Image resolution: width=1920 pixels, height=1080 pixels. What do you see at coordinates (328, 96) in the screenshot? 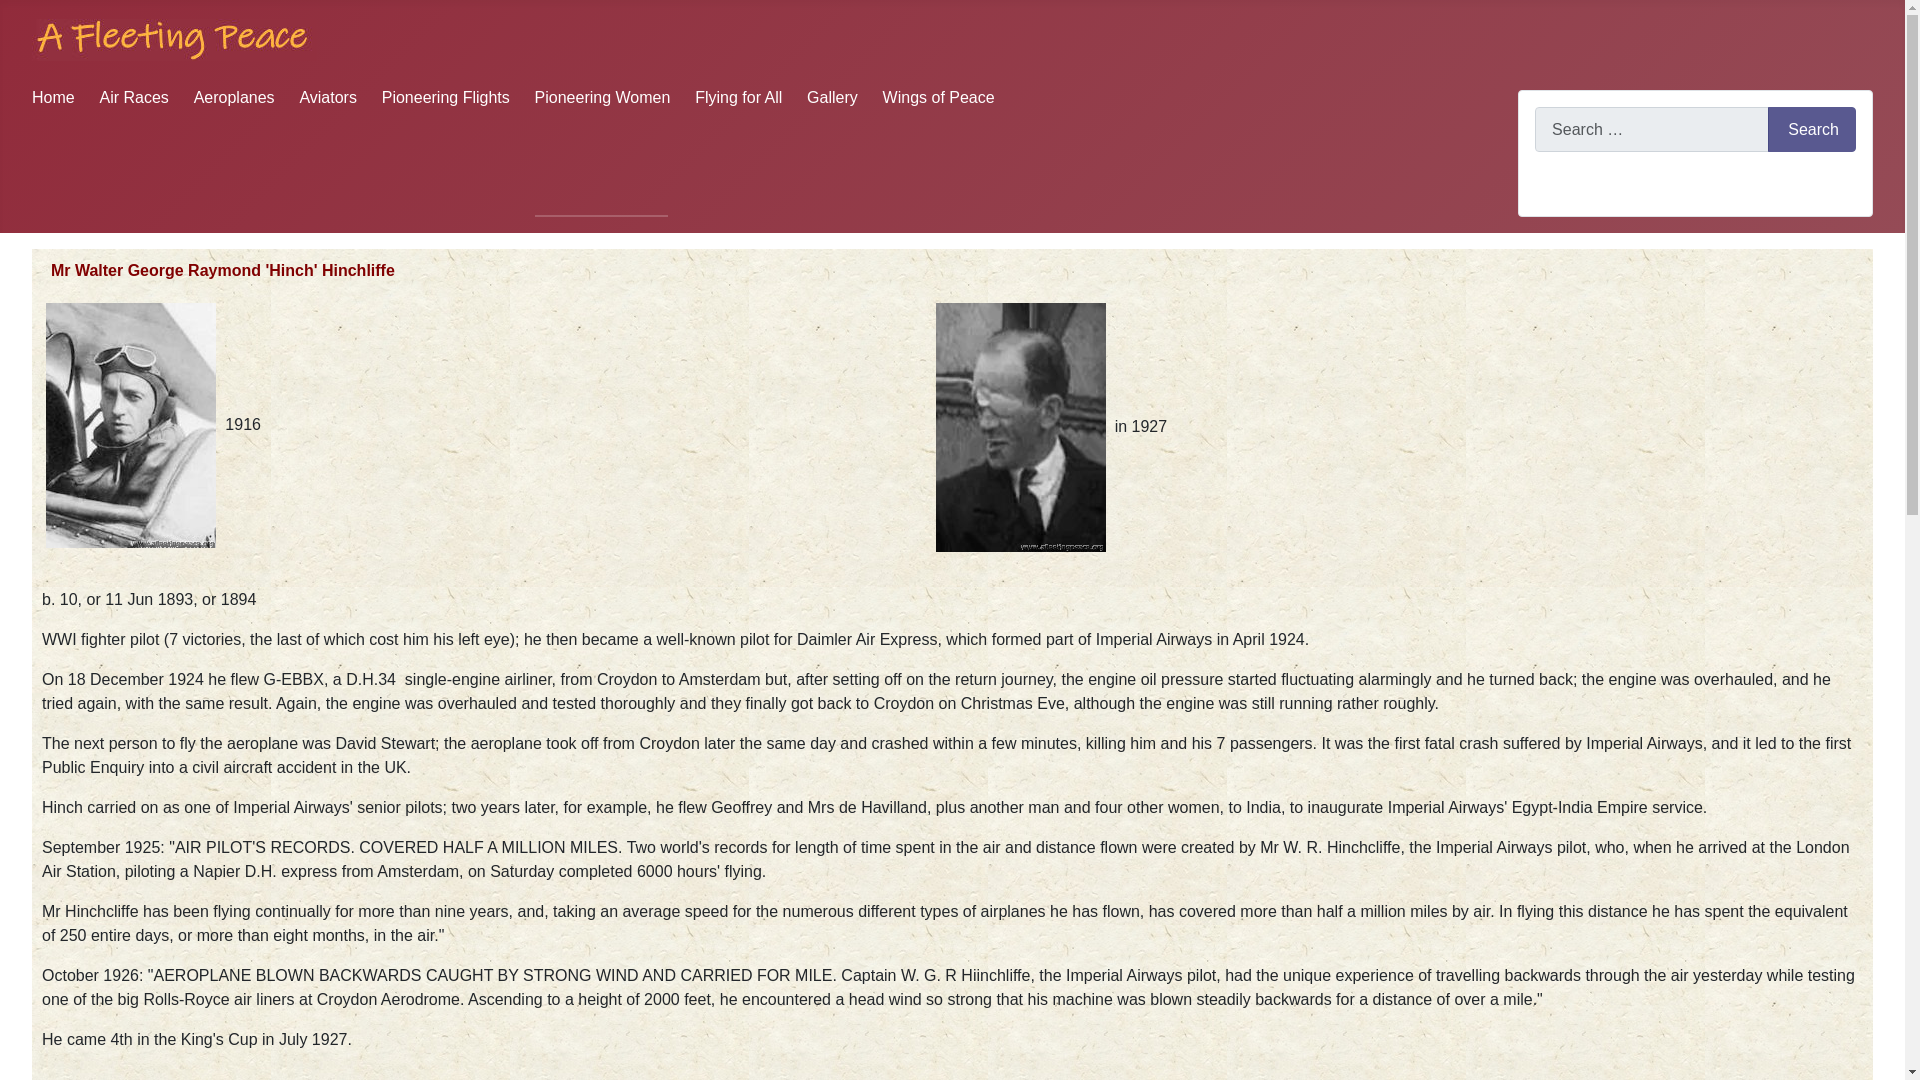
I see `Aviators` at bounding box center [328, 96].